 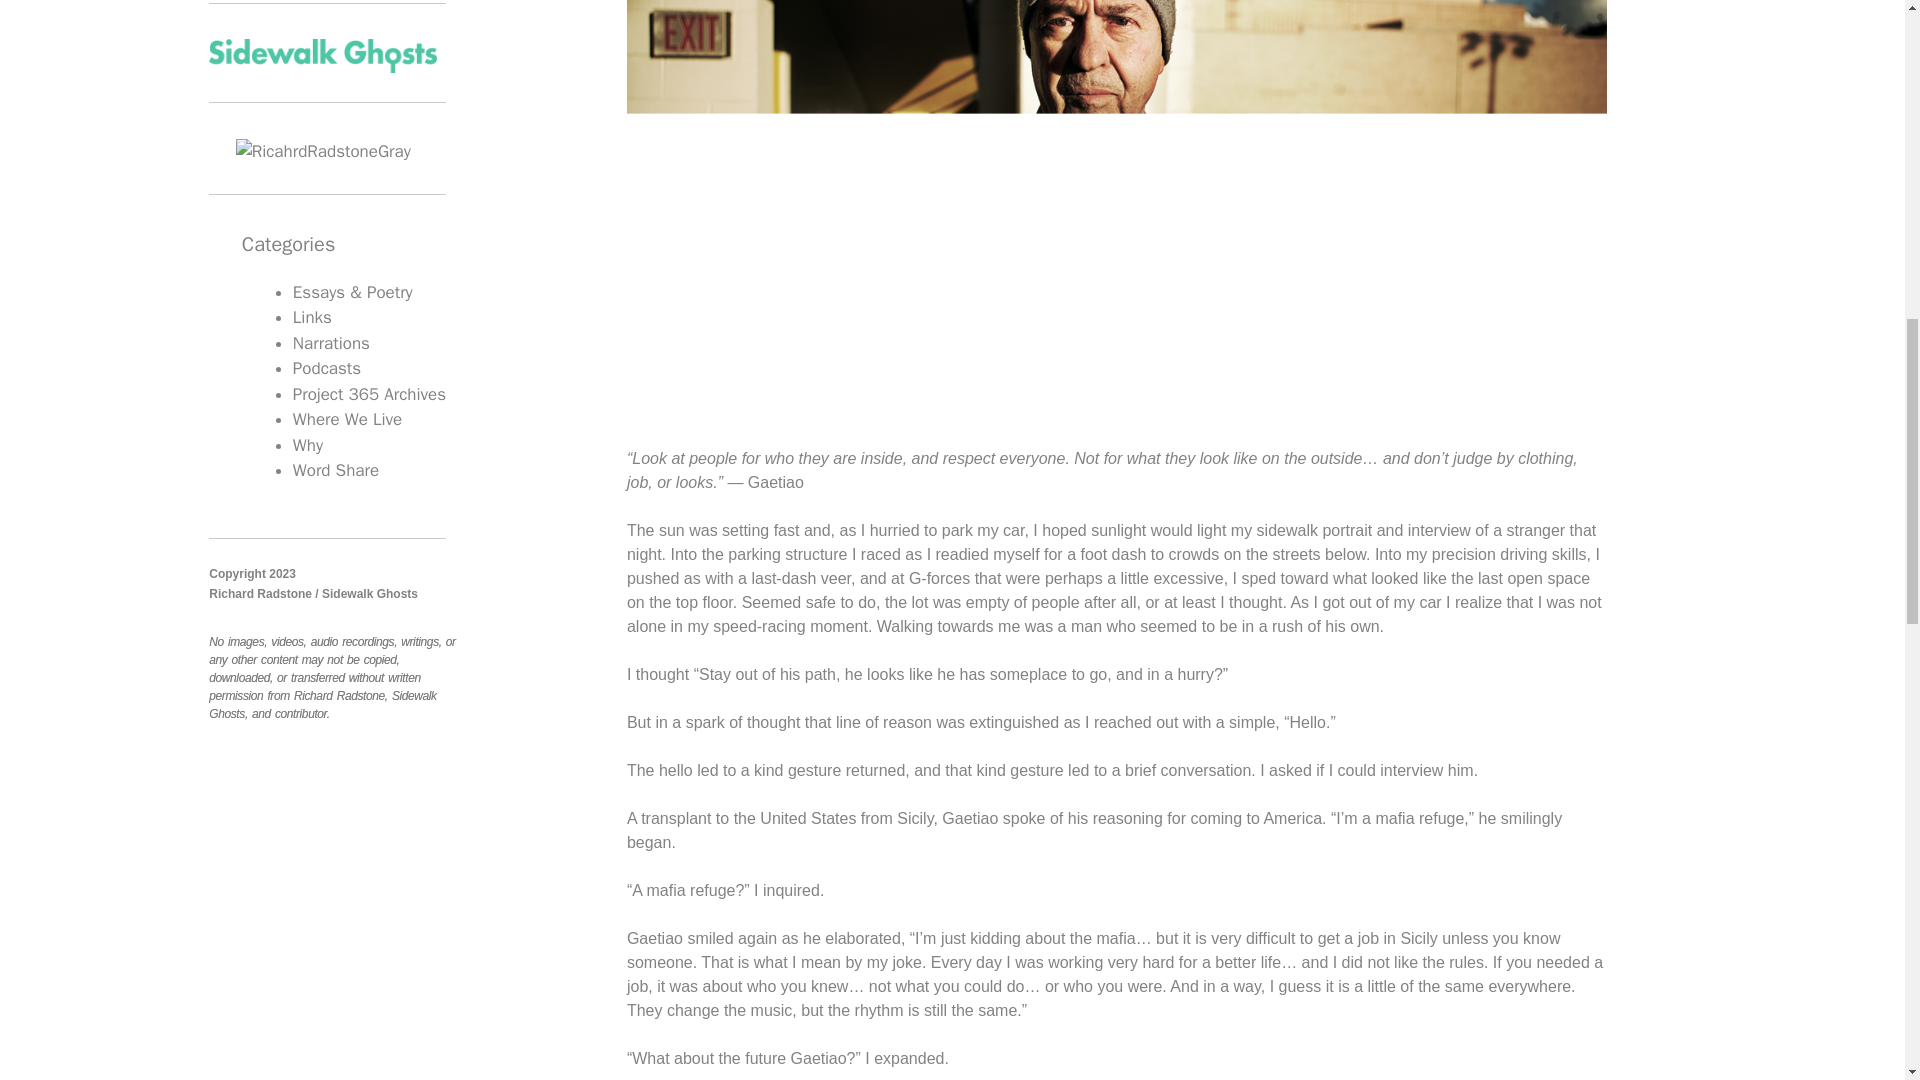 I want to click on Word Share, so click(x=336, y=470).